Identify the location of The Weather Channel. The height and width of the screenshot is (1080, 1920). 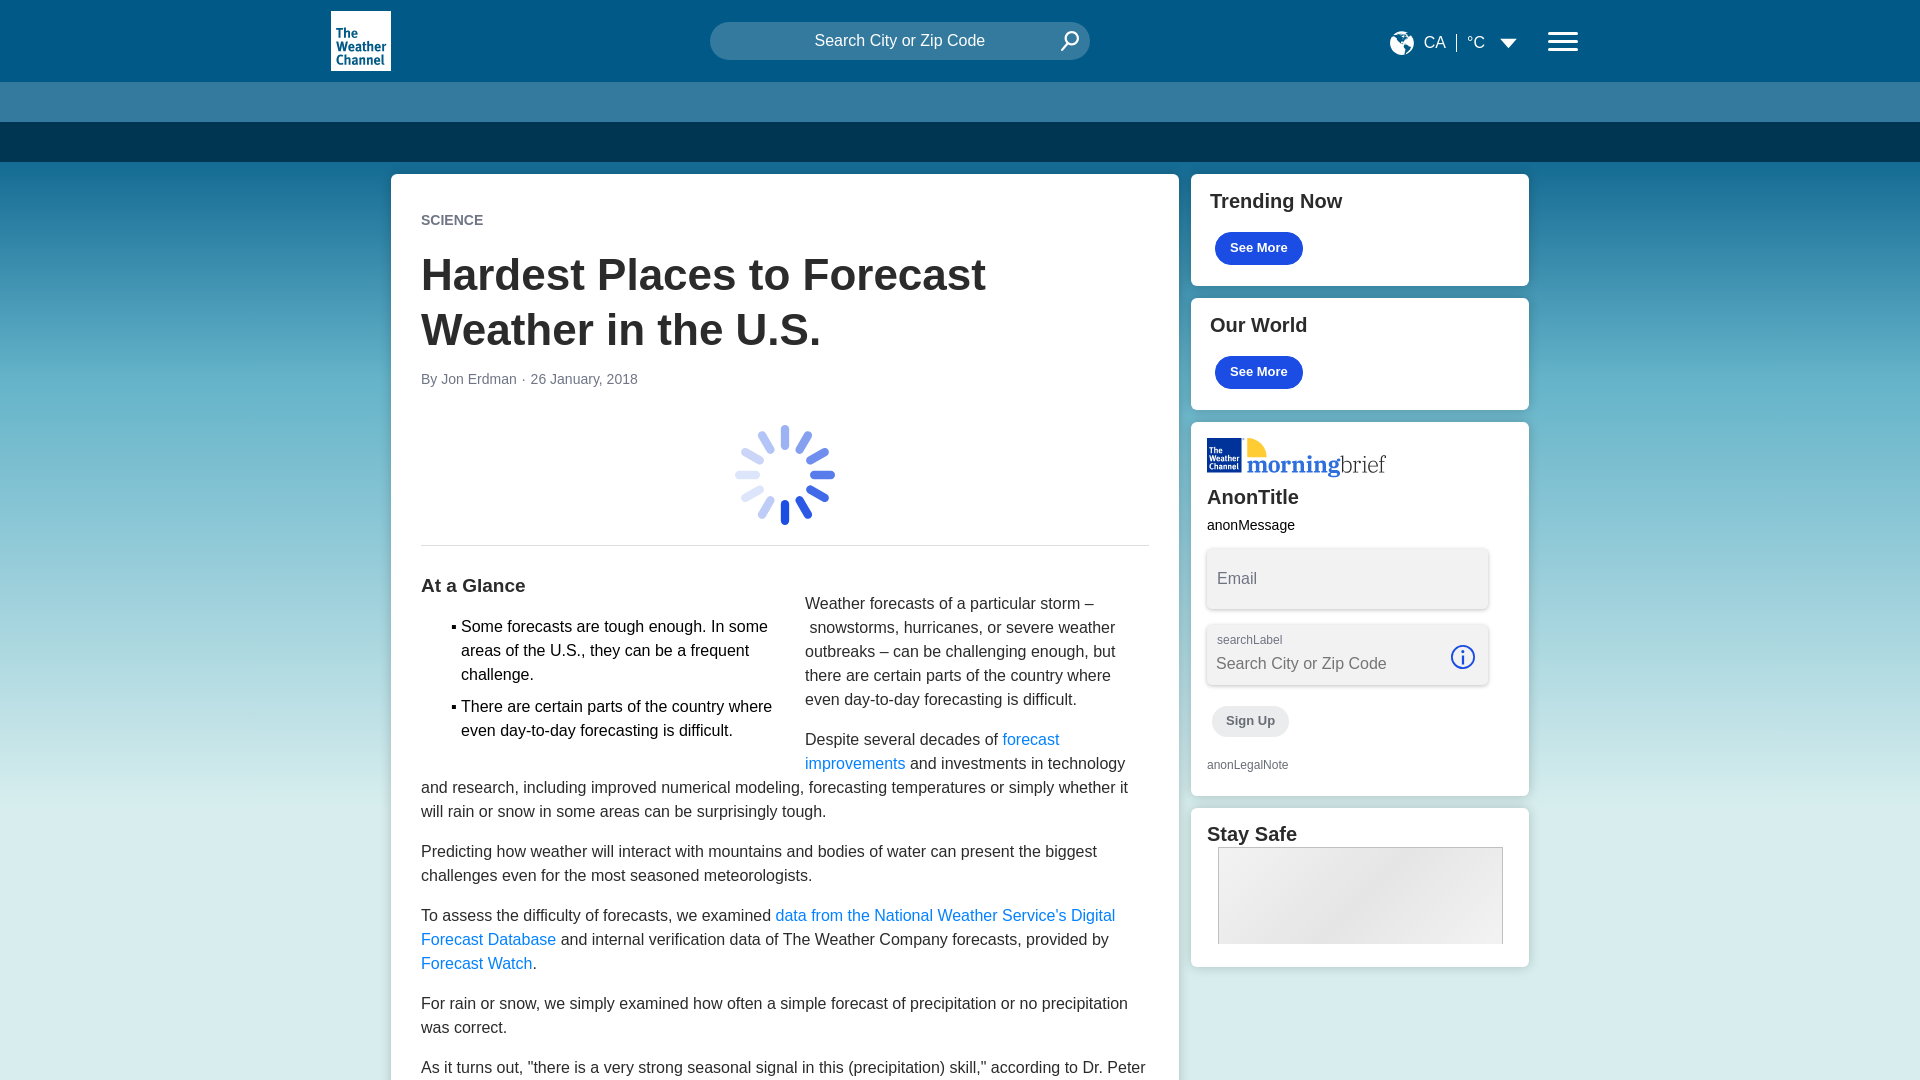
(360, 40).